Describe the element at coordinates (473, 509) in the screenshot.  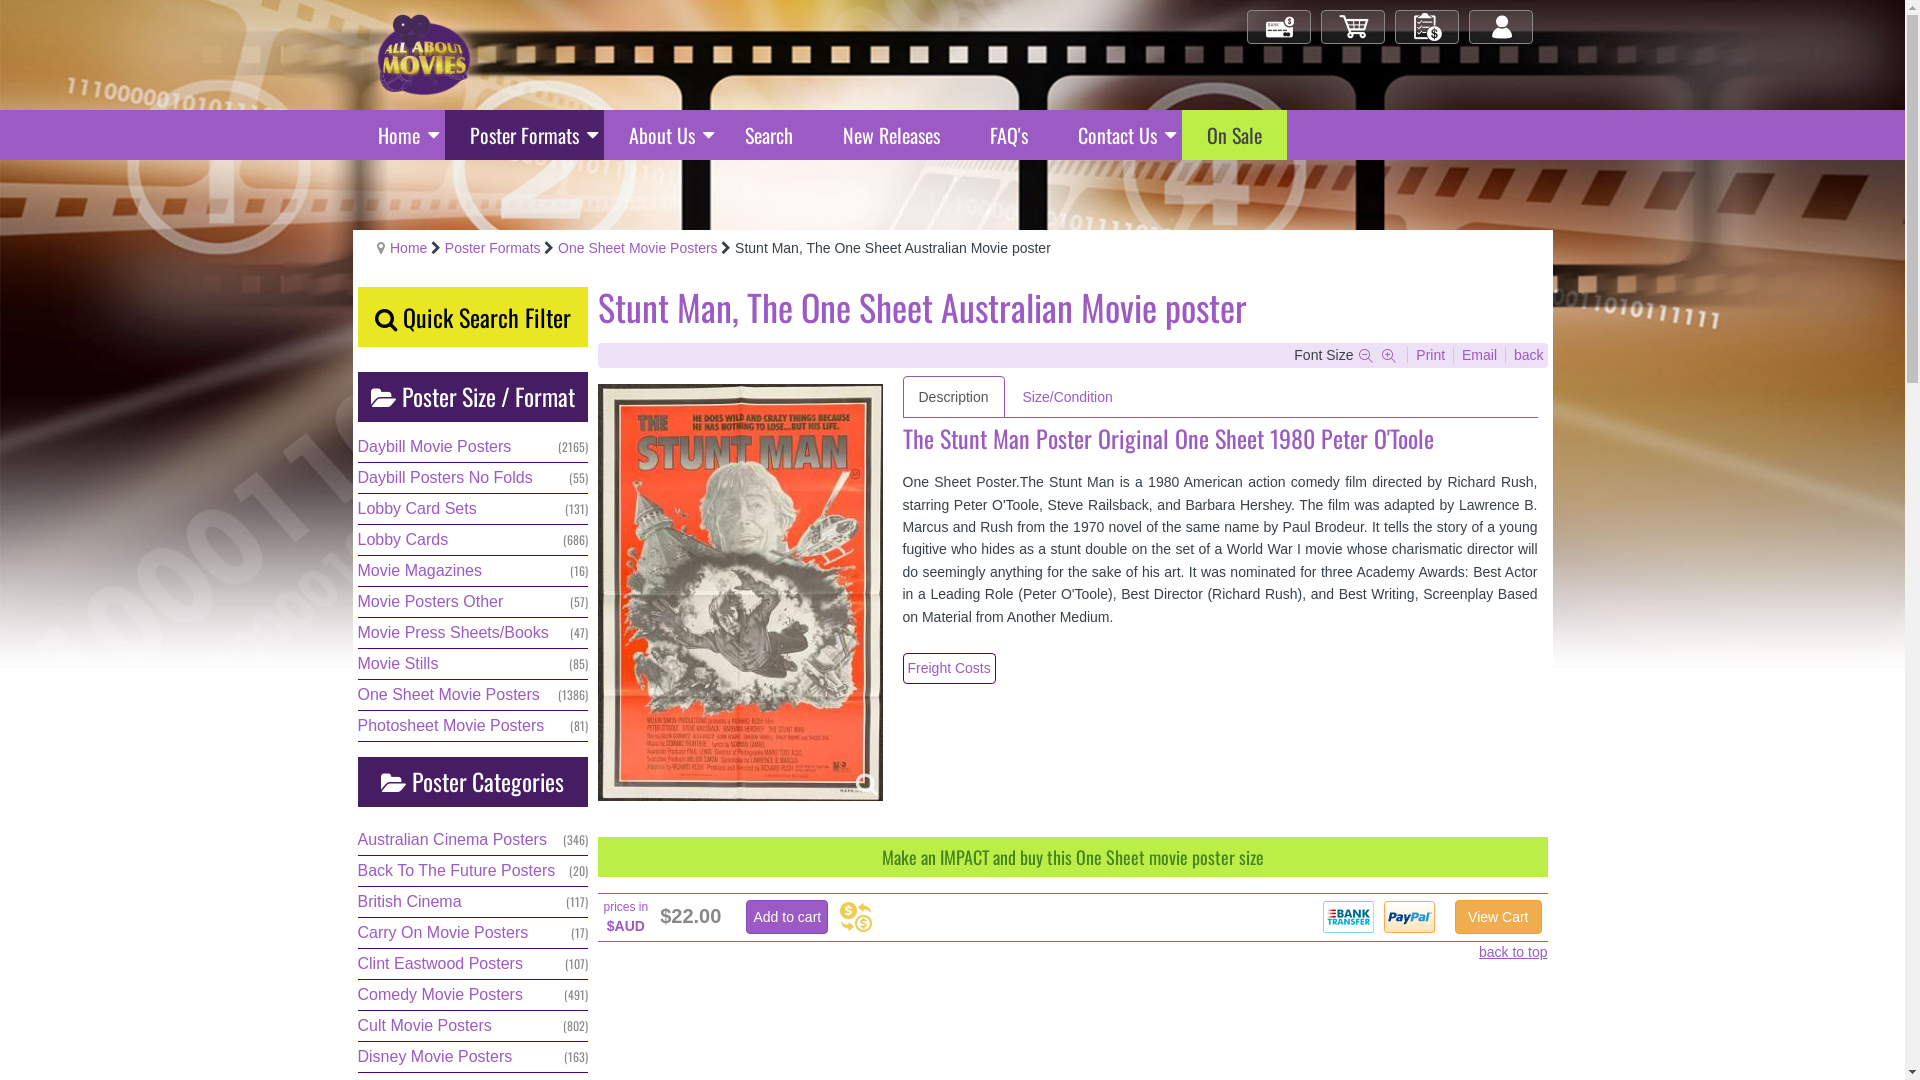
I see `Lobby Card Sets
(131)` at that location.